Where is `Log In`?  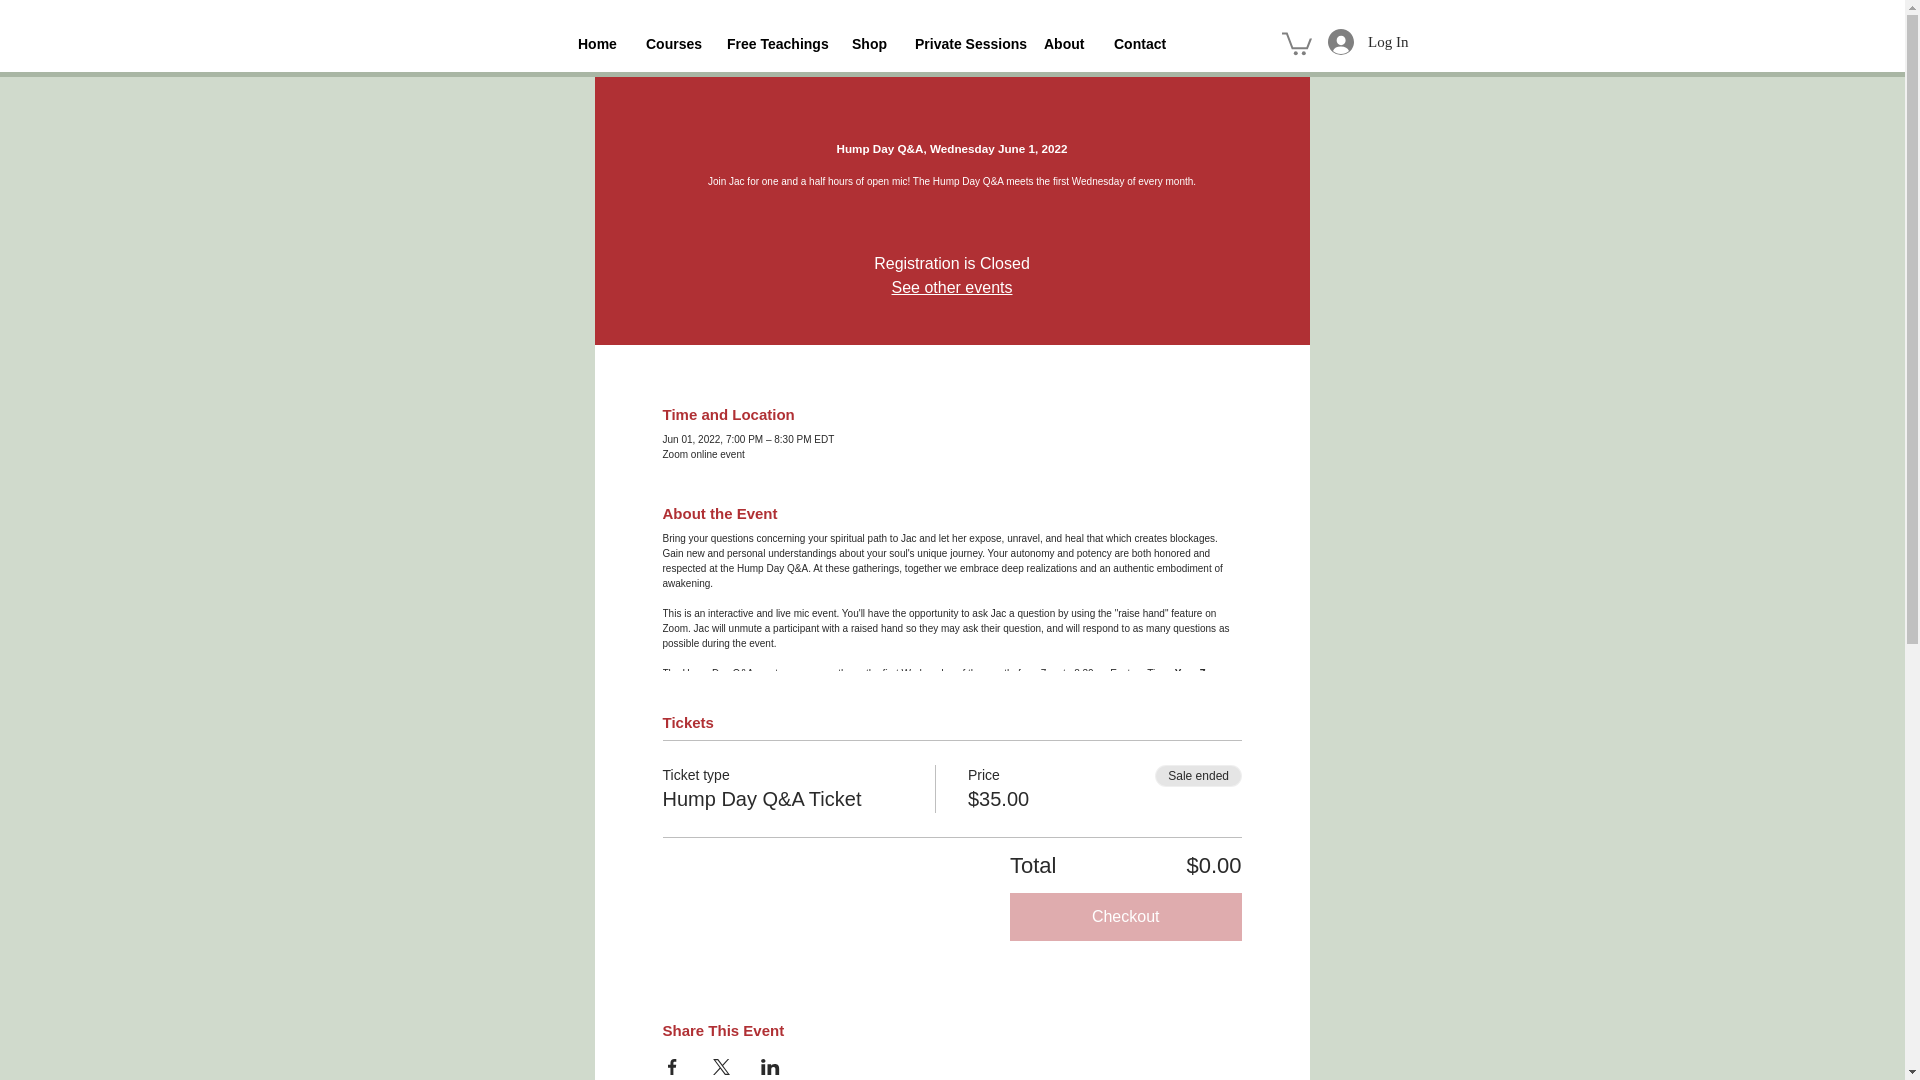
Log In is located at coordinates (1368, 41).